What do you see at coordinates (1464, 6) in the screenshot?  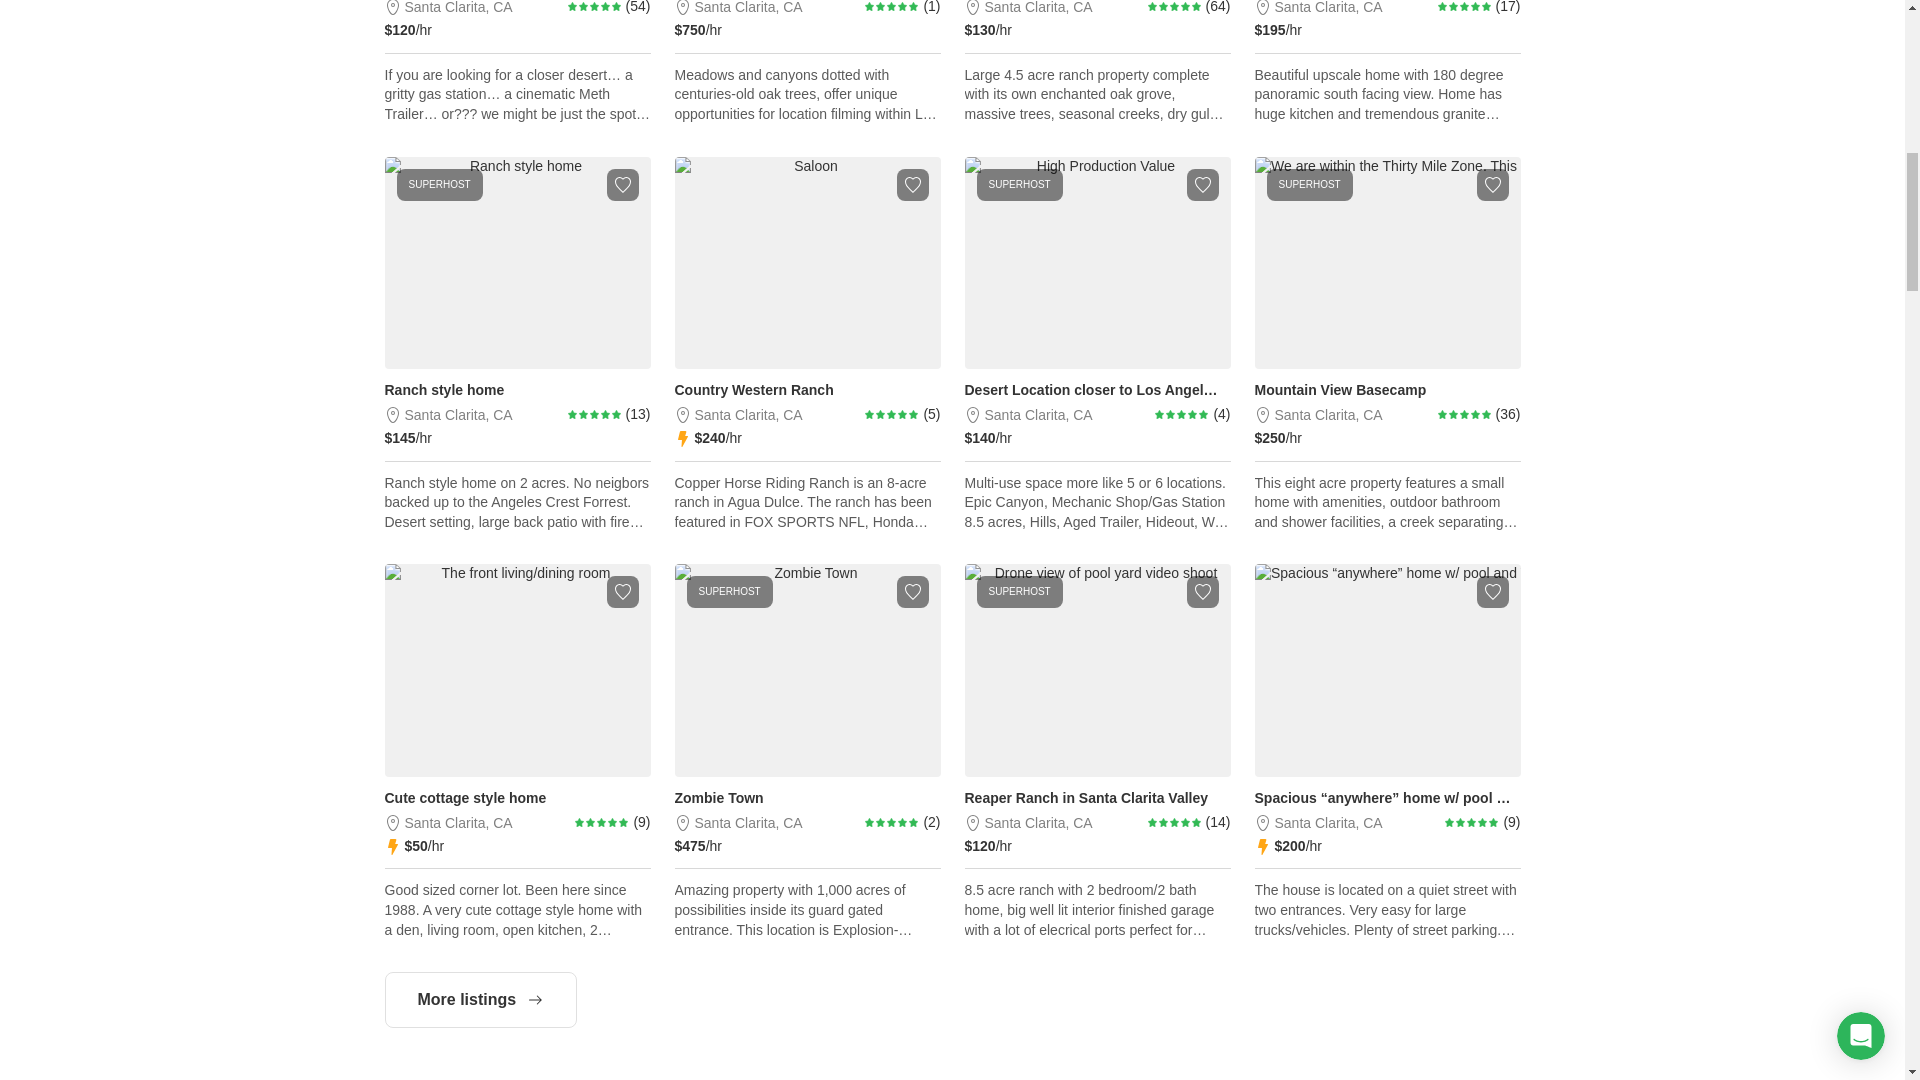 I see `5` at bounding box center [1464, 6].